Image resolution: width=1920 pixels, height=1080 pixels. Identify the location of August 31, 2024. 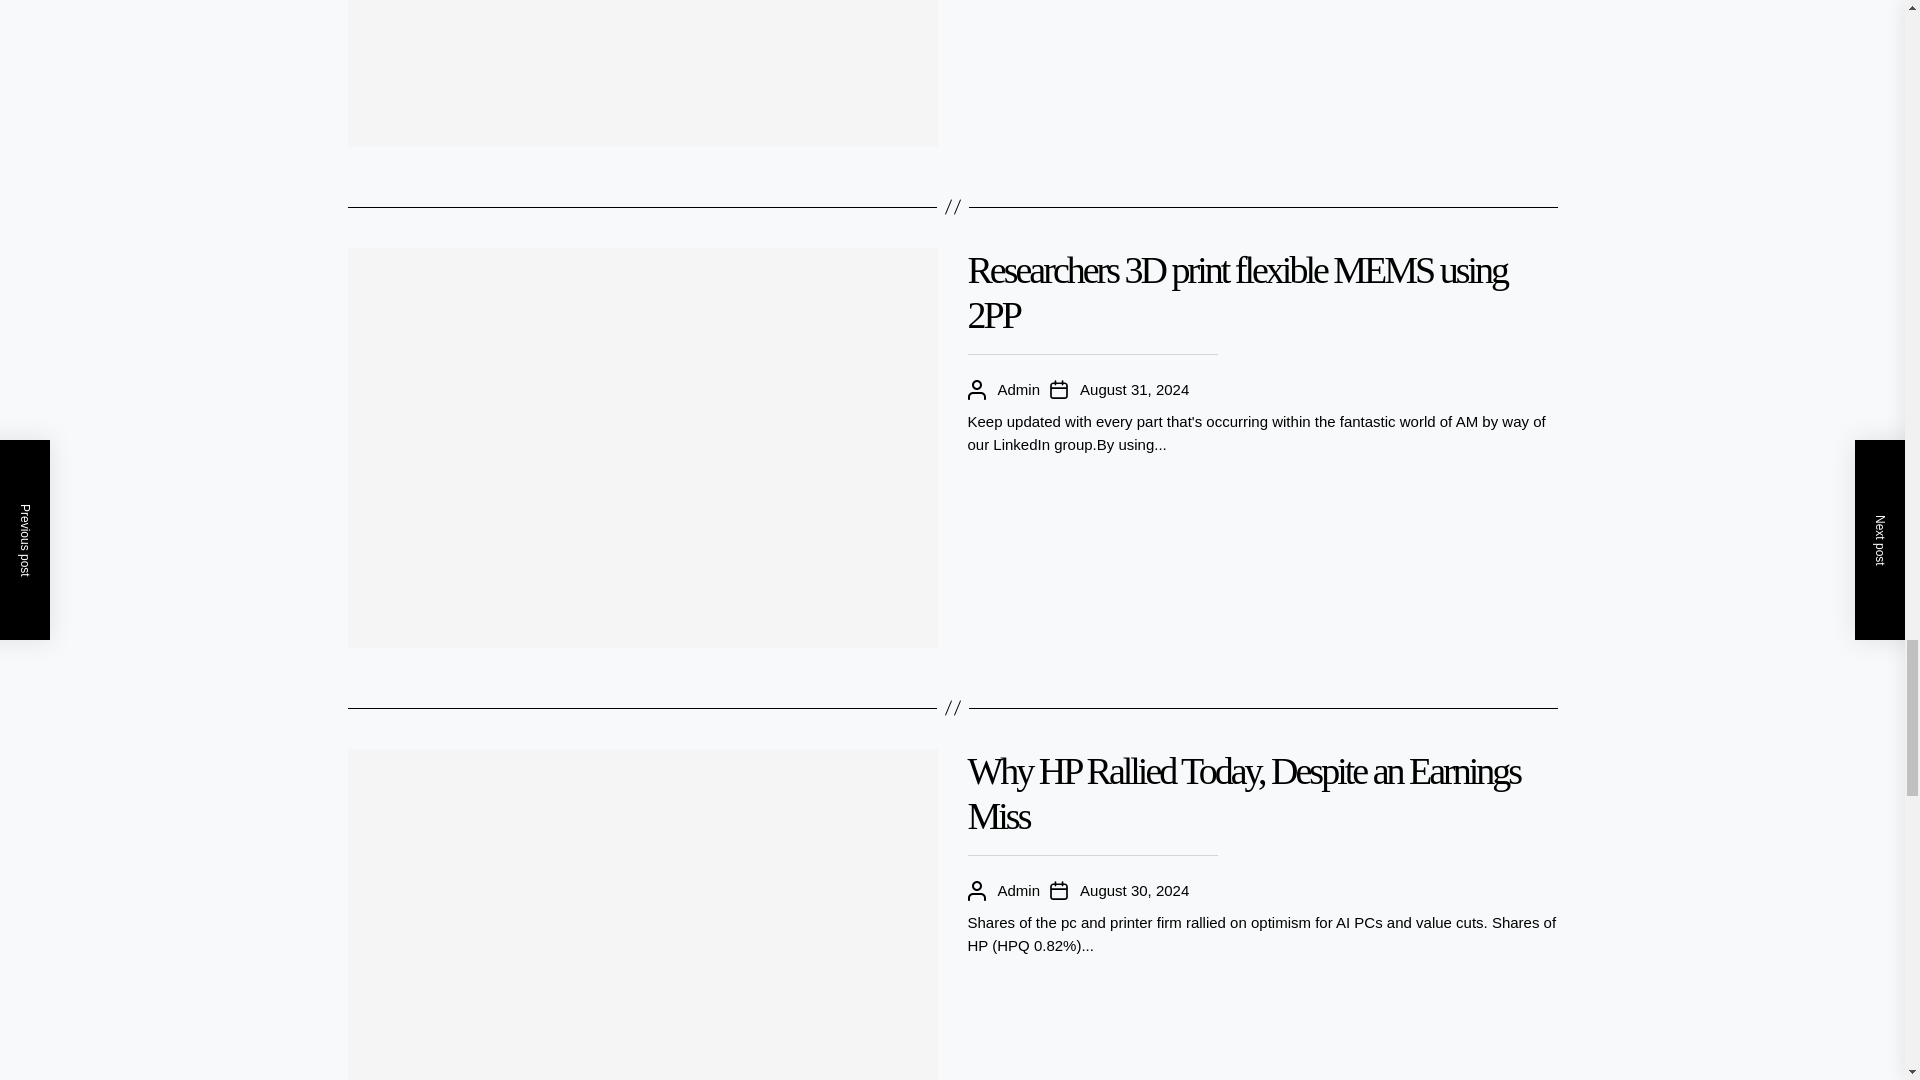
(1134, 390).